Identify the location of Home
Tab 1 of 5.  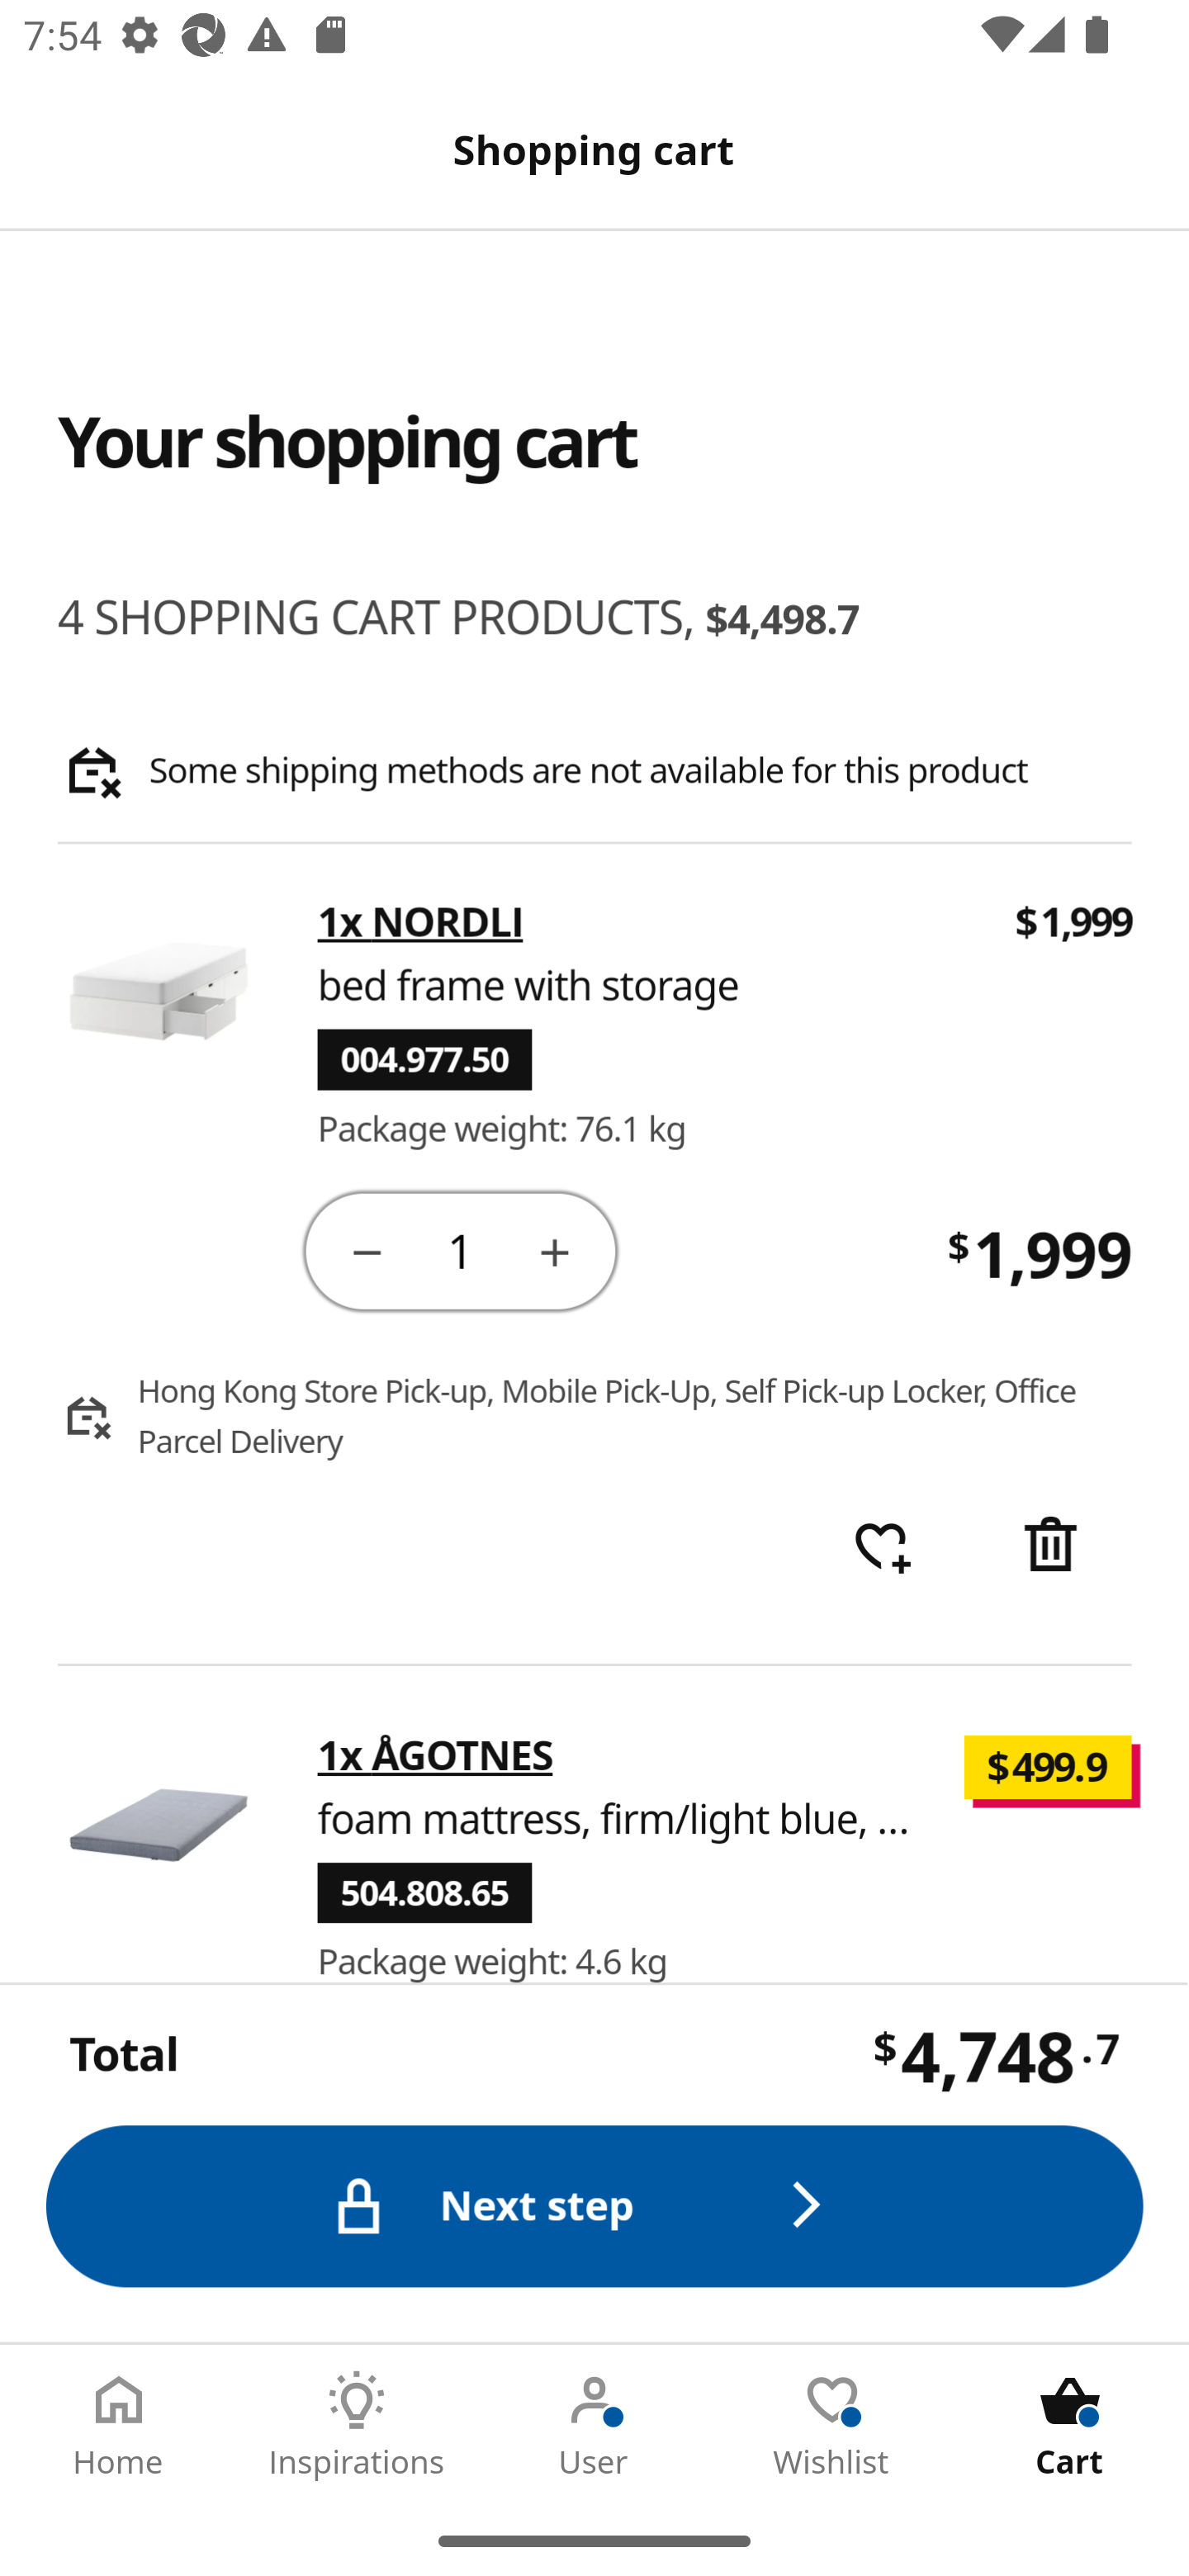
(119, 2425).